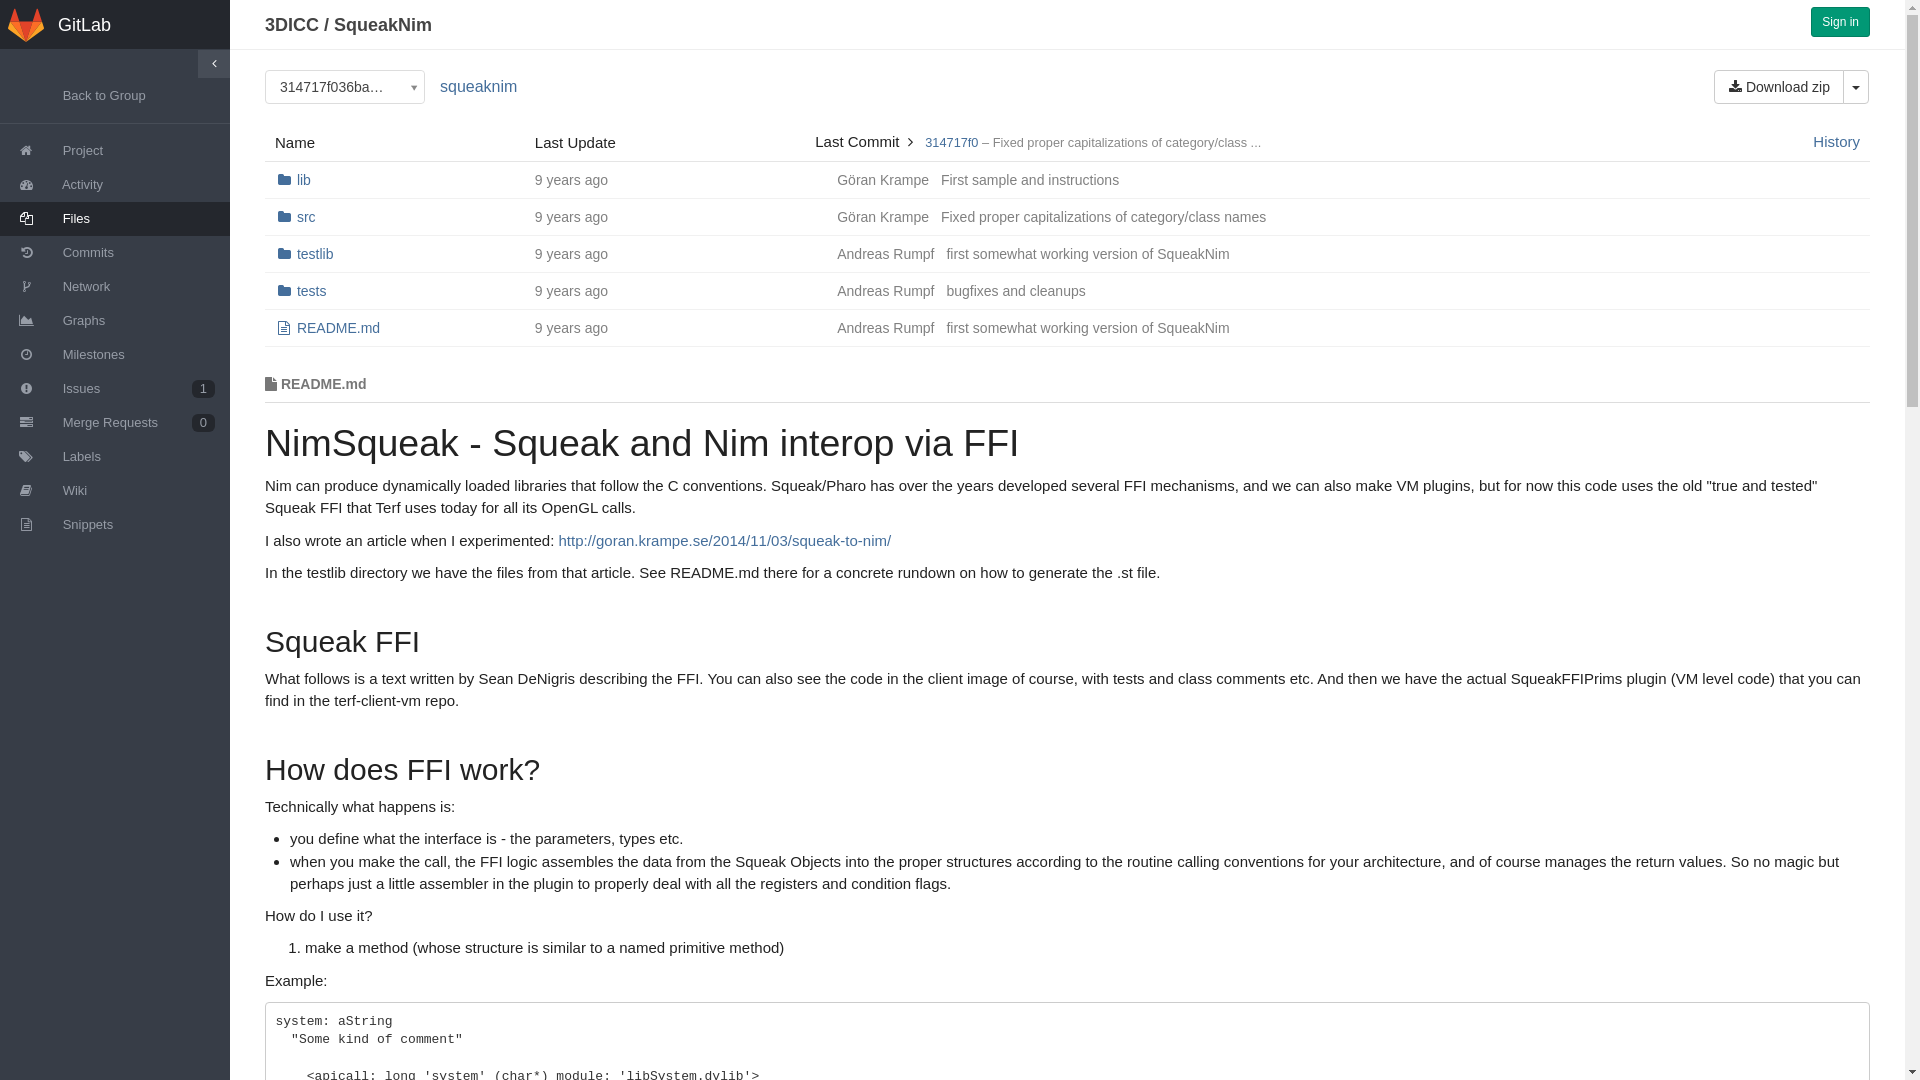  Describe the element at coordinates (1104, 217) in the screenshot. I see `Fixed proper capitalizations of category/class names` at that location.